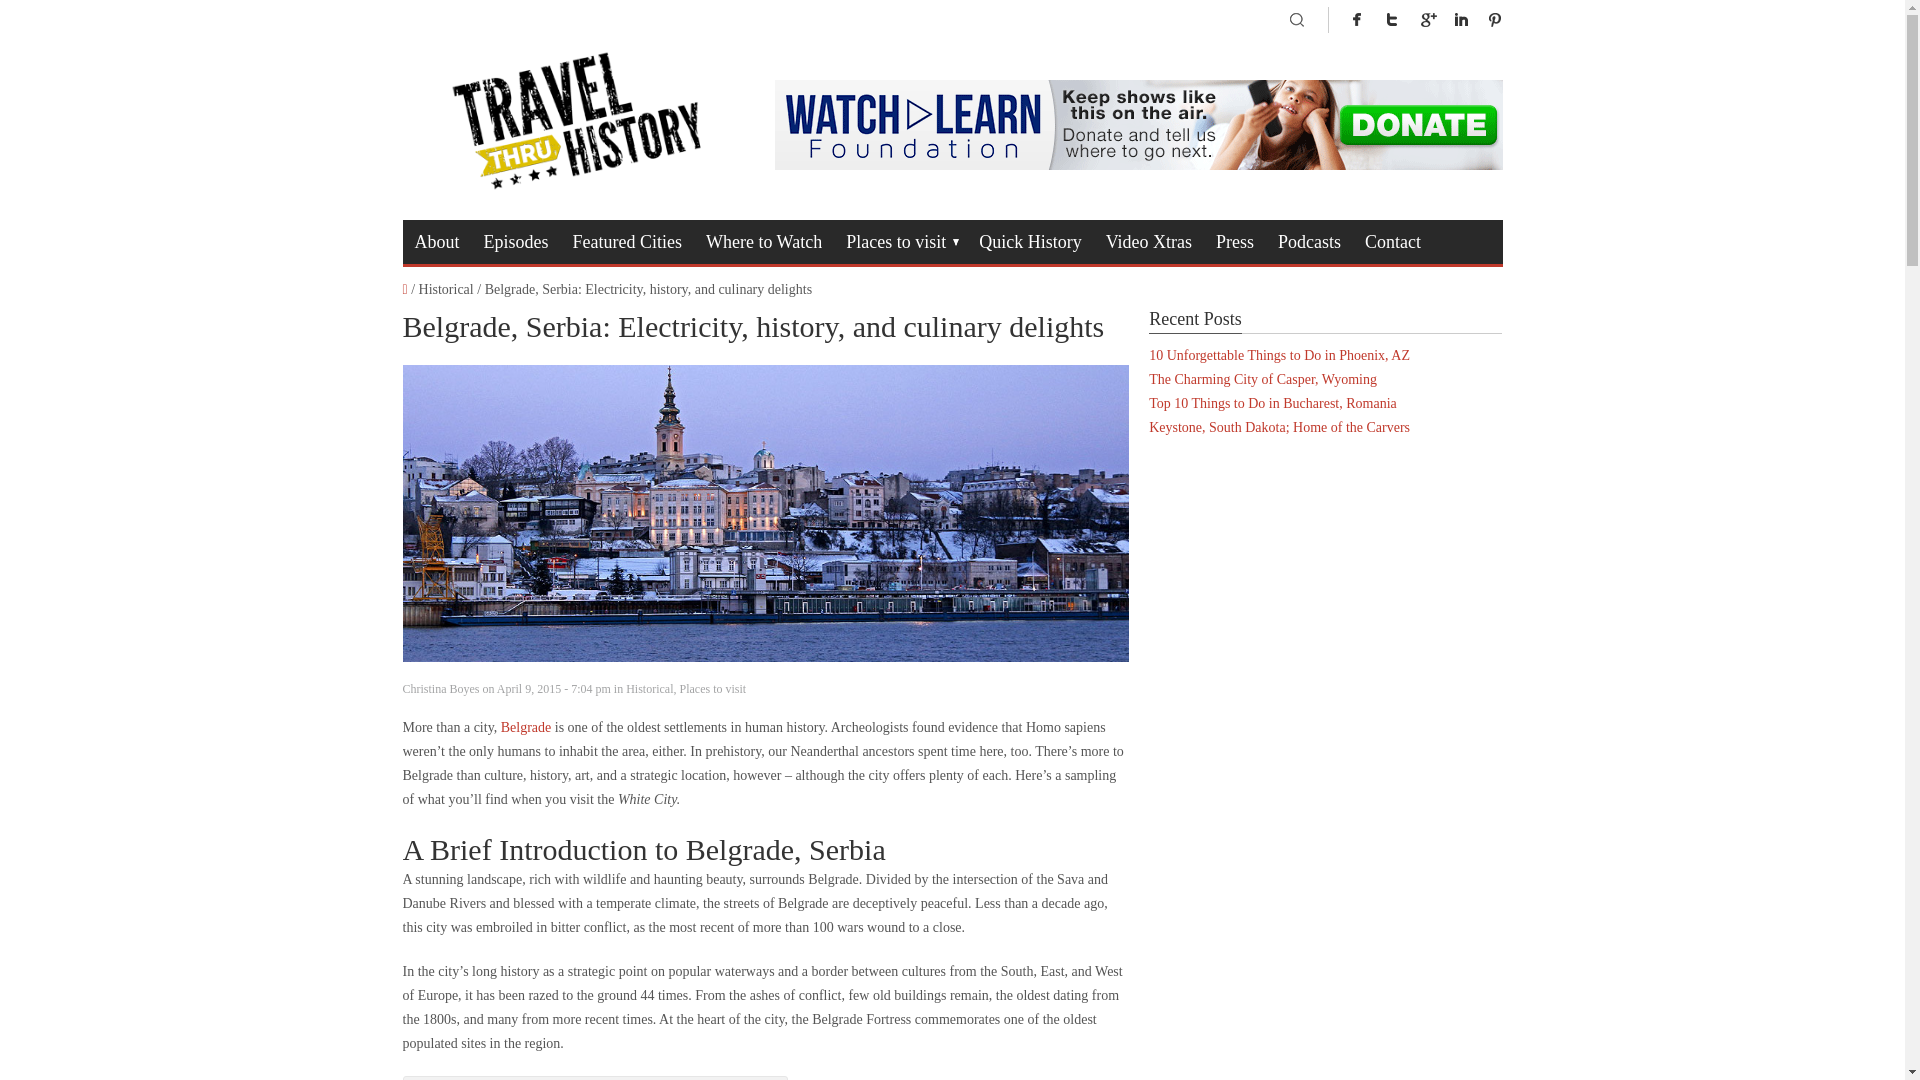 The image size is (1920, 1080). I want to click on Places to visit, so click(900, 242).